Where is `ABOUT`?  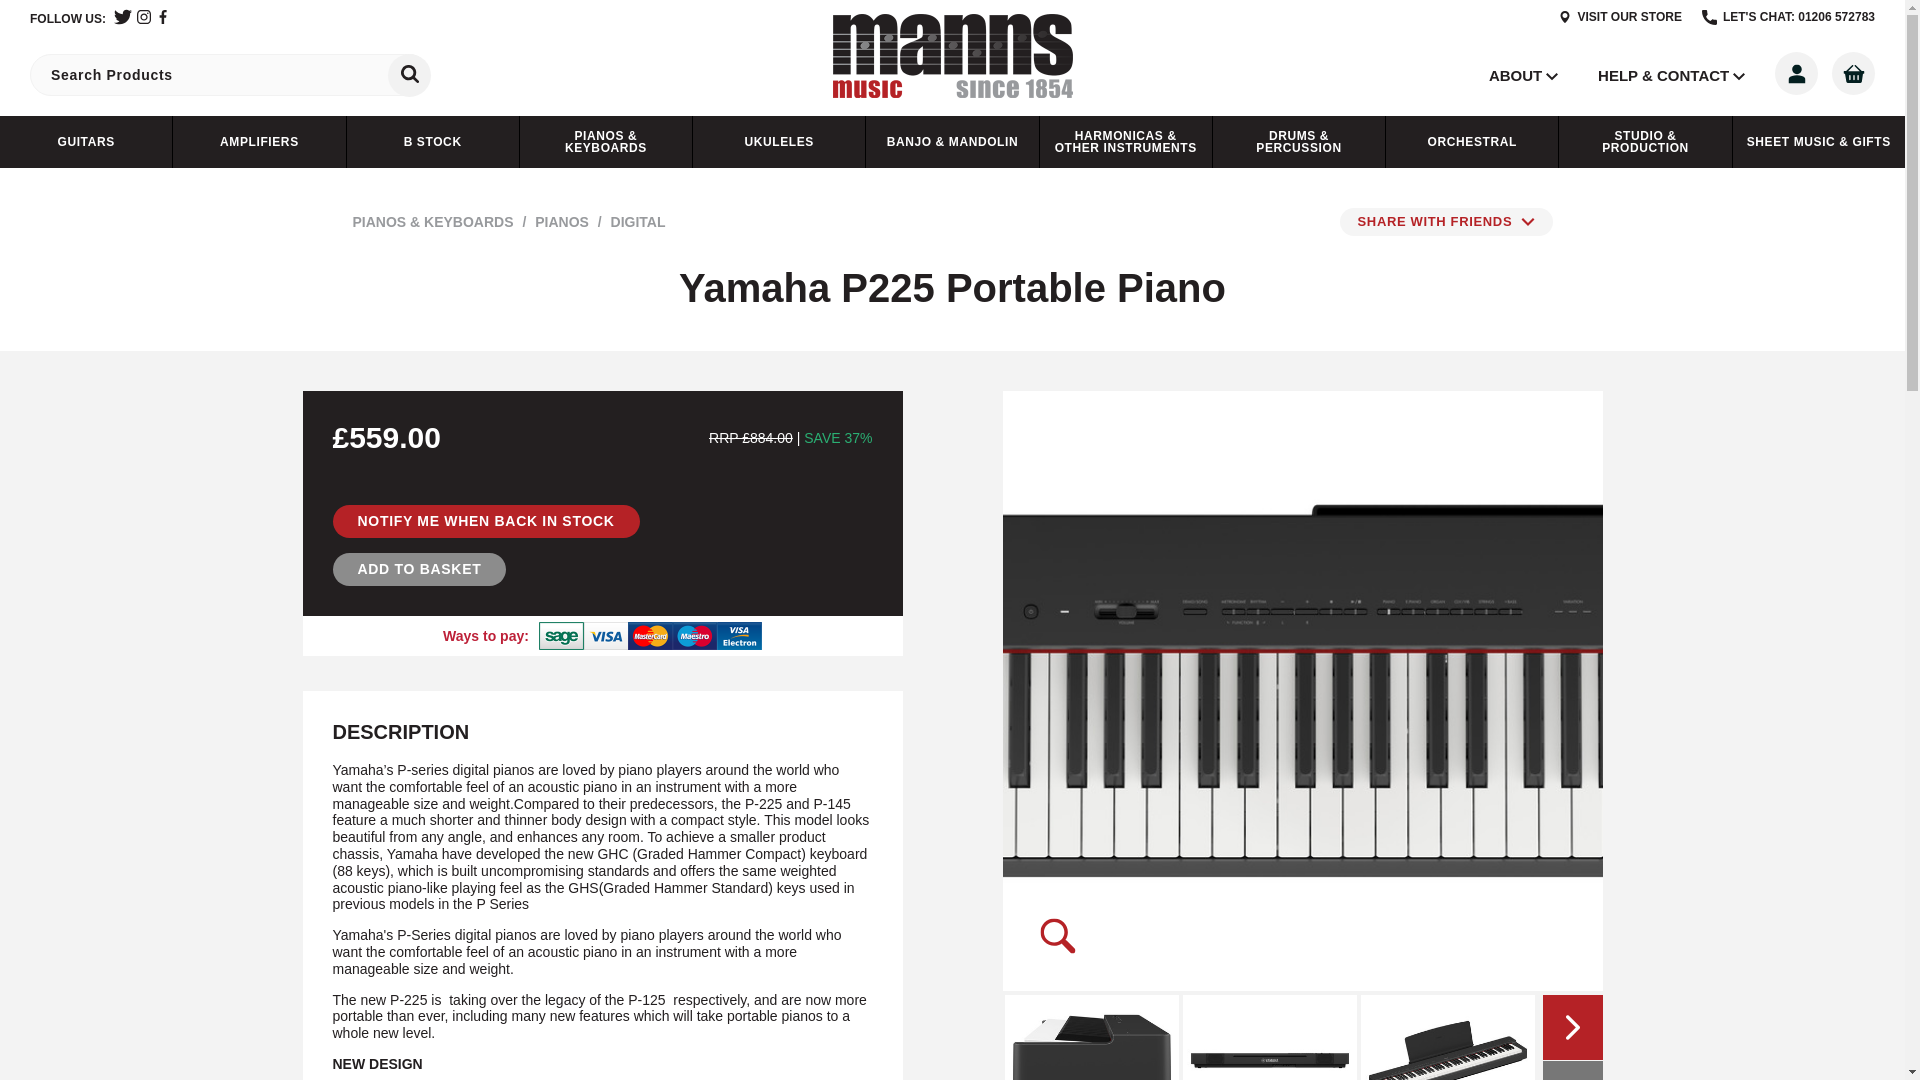
ABOUT is located at coordinates (1515, 74).